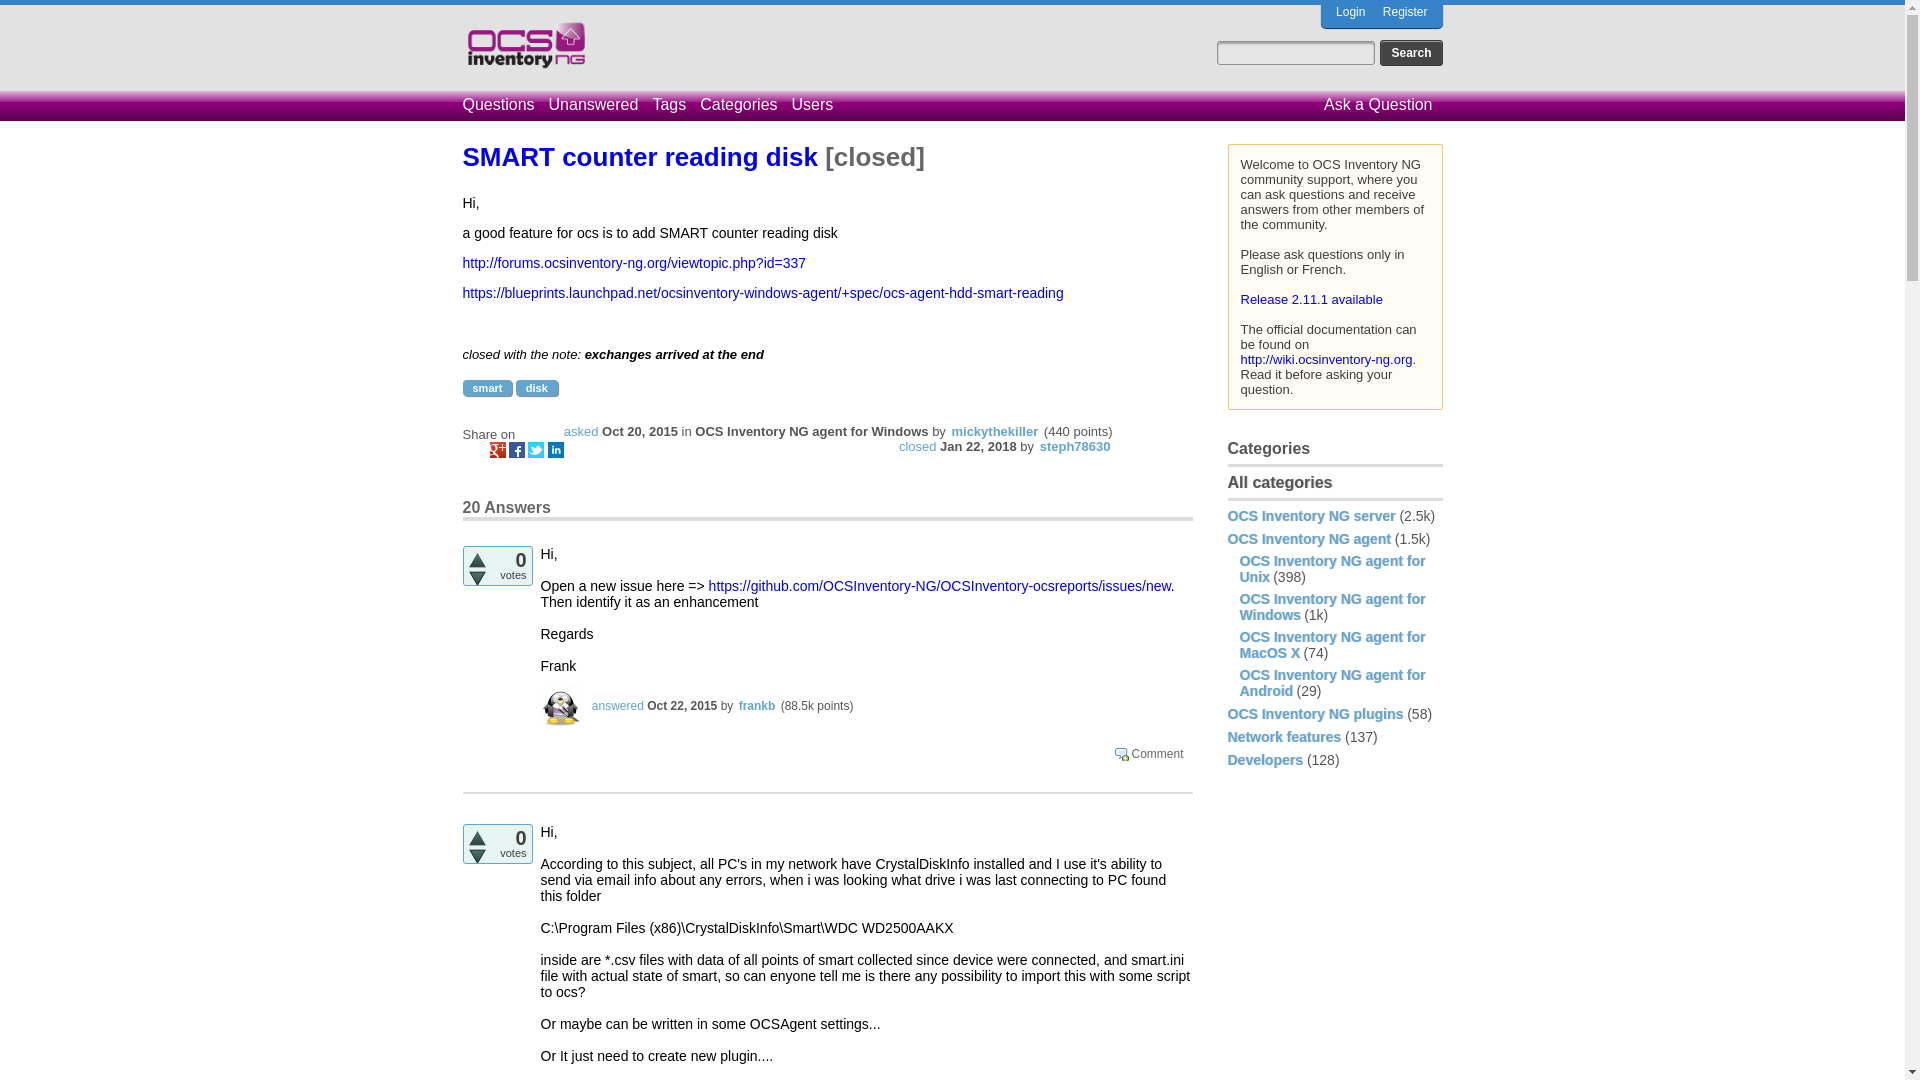 The width and height of the screenshot is (1920, 1080). What do you see at coordinates (811, 431) in the screenshot?
I see `OCS Inventory NG agent for Windows` at bounding box center [811, 431].